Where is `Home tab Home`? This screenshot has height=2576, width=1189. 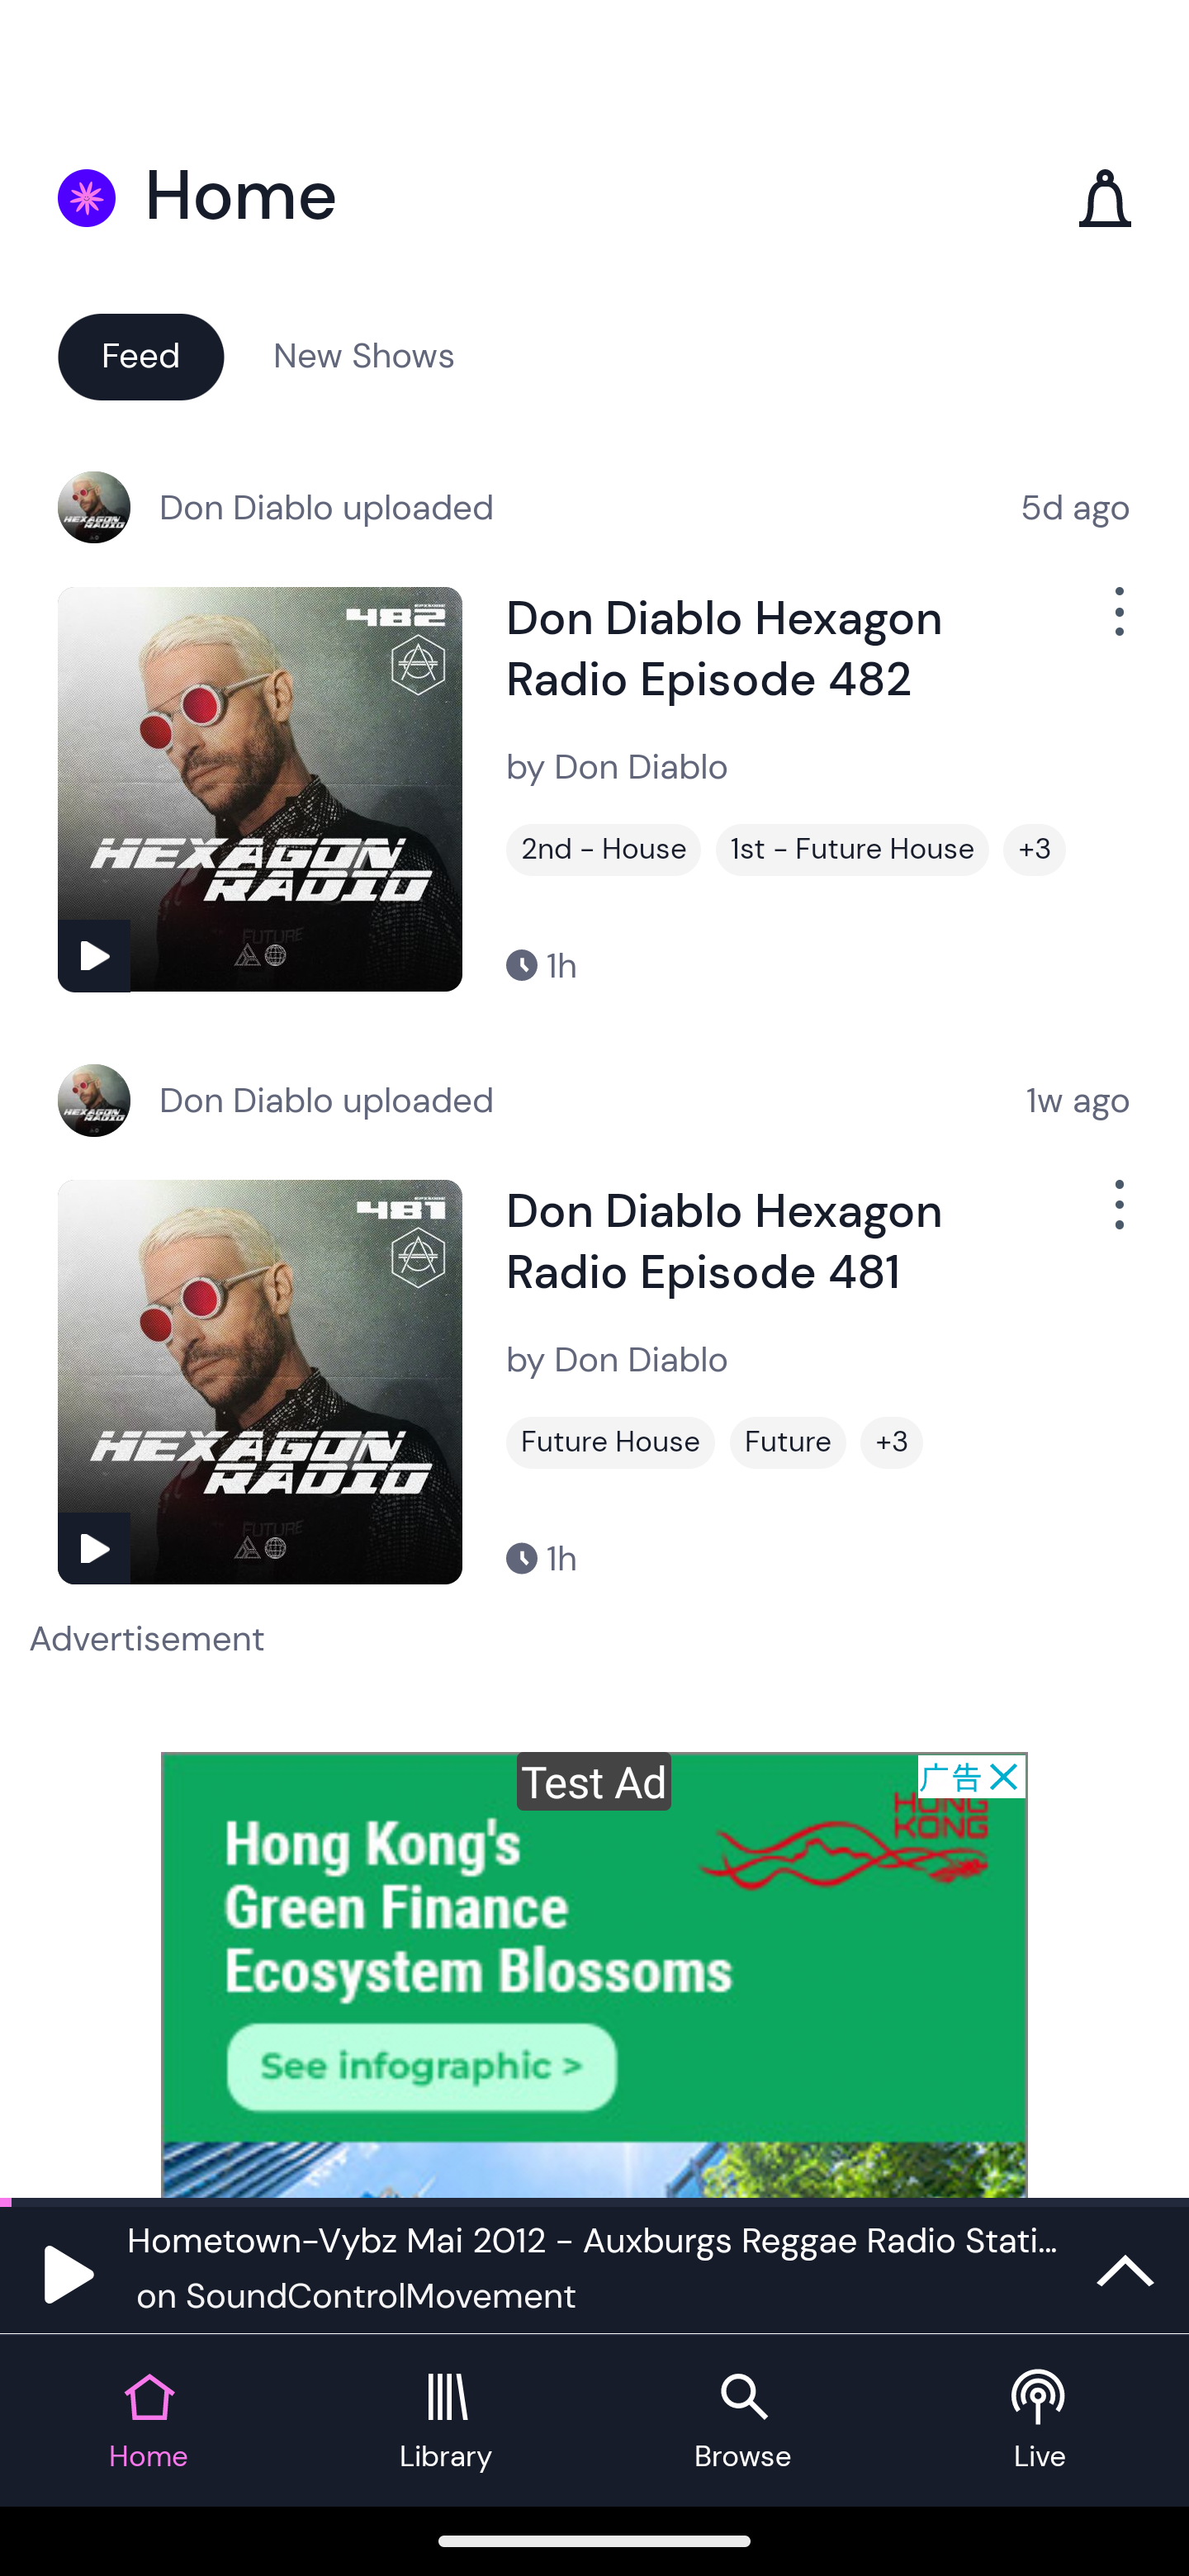 Home tab Home is located at coordinates (149, 2421).